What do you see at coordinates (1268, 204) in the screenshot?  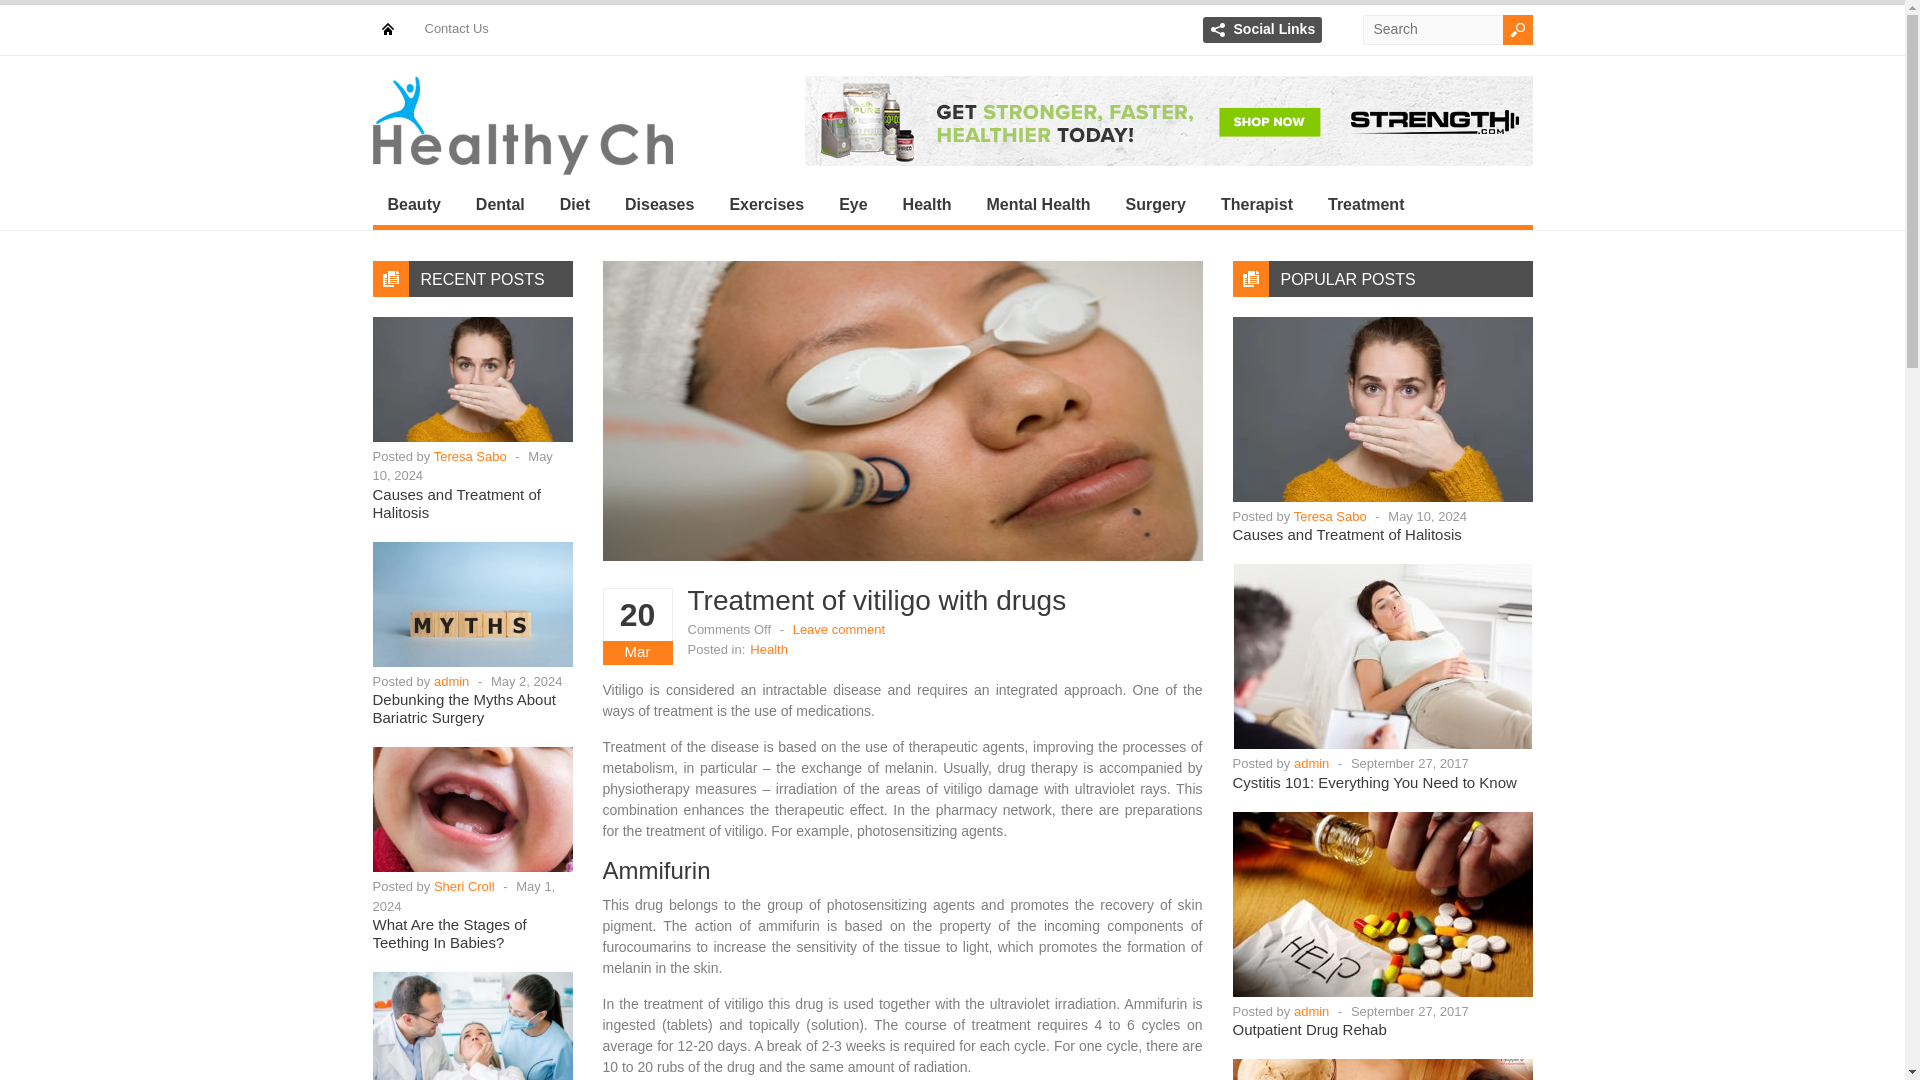 I see `Therapist` at bounding box center [1268, 204].